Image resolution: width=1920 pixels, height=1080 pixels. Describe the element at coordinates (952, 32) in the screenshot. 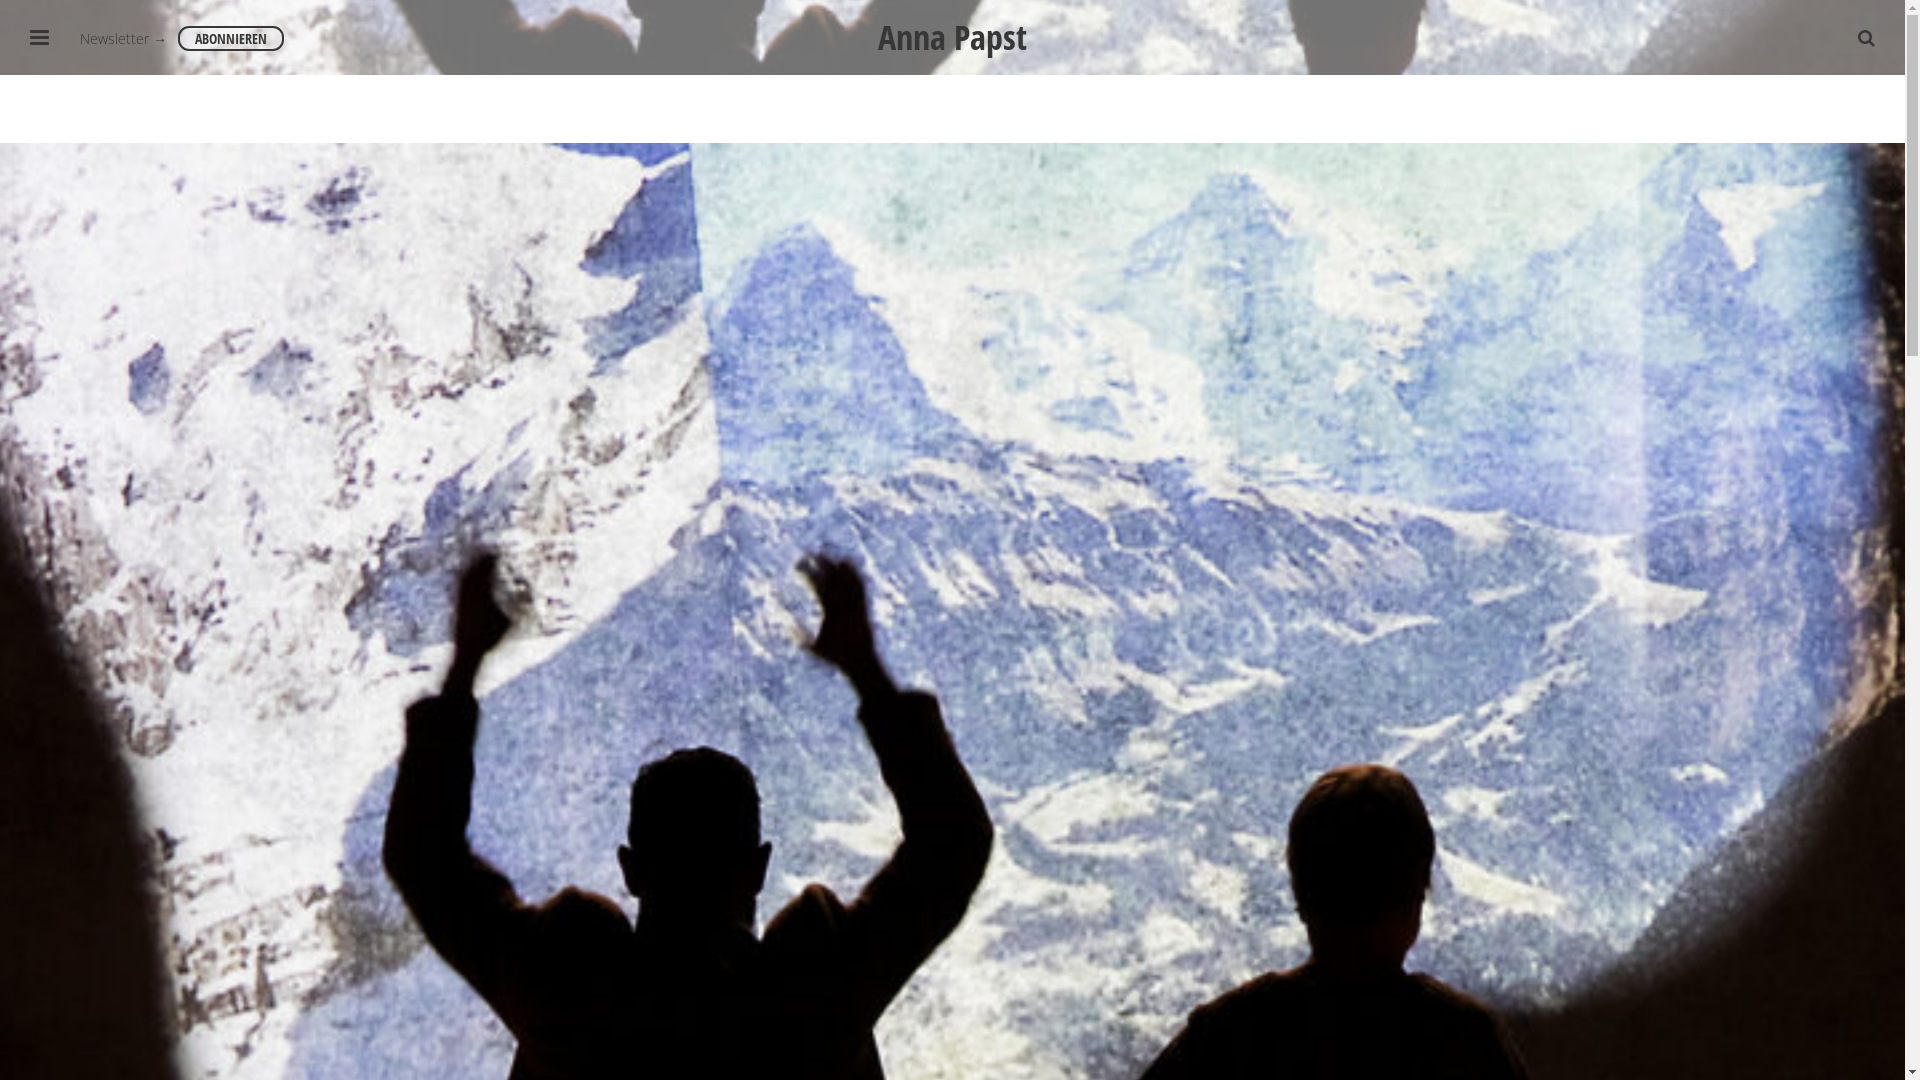

I see `Anna Papst` at that location.